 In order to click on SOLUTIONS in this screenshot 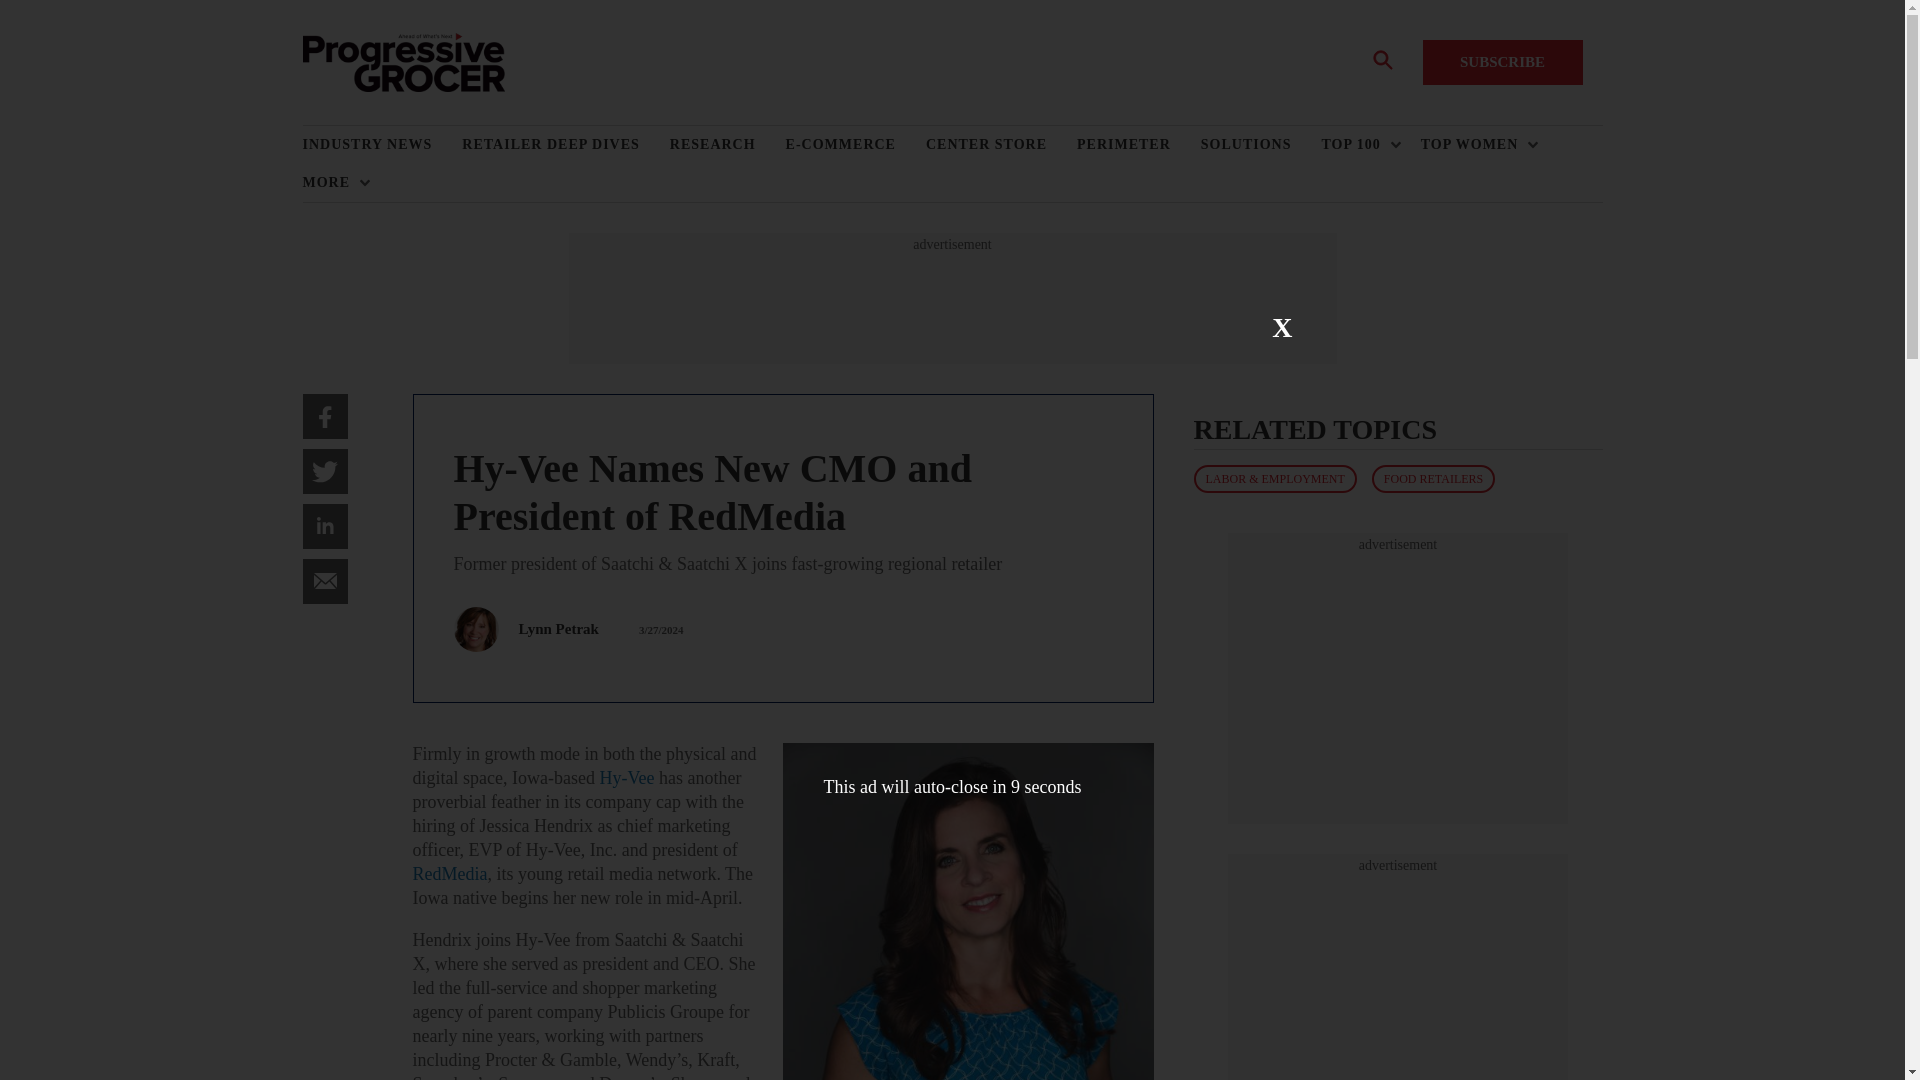, I will do `click(1262, 145)`.